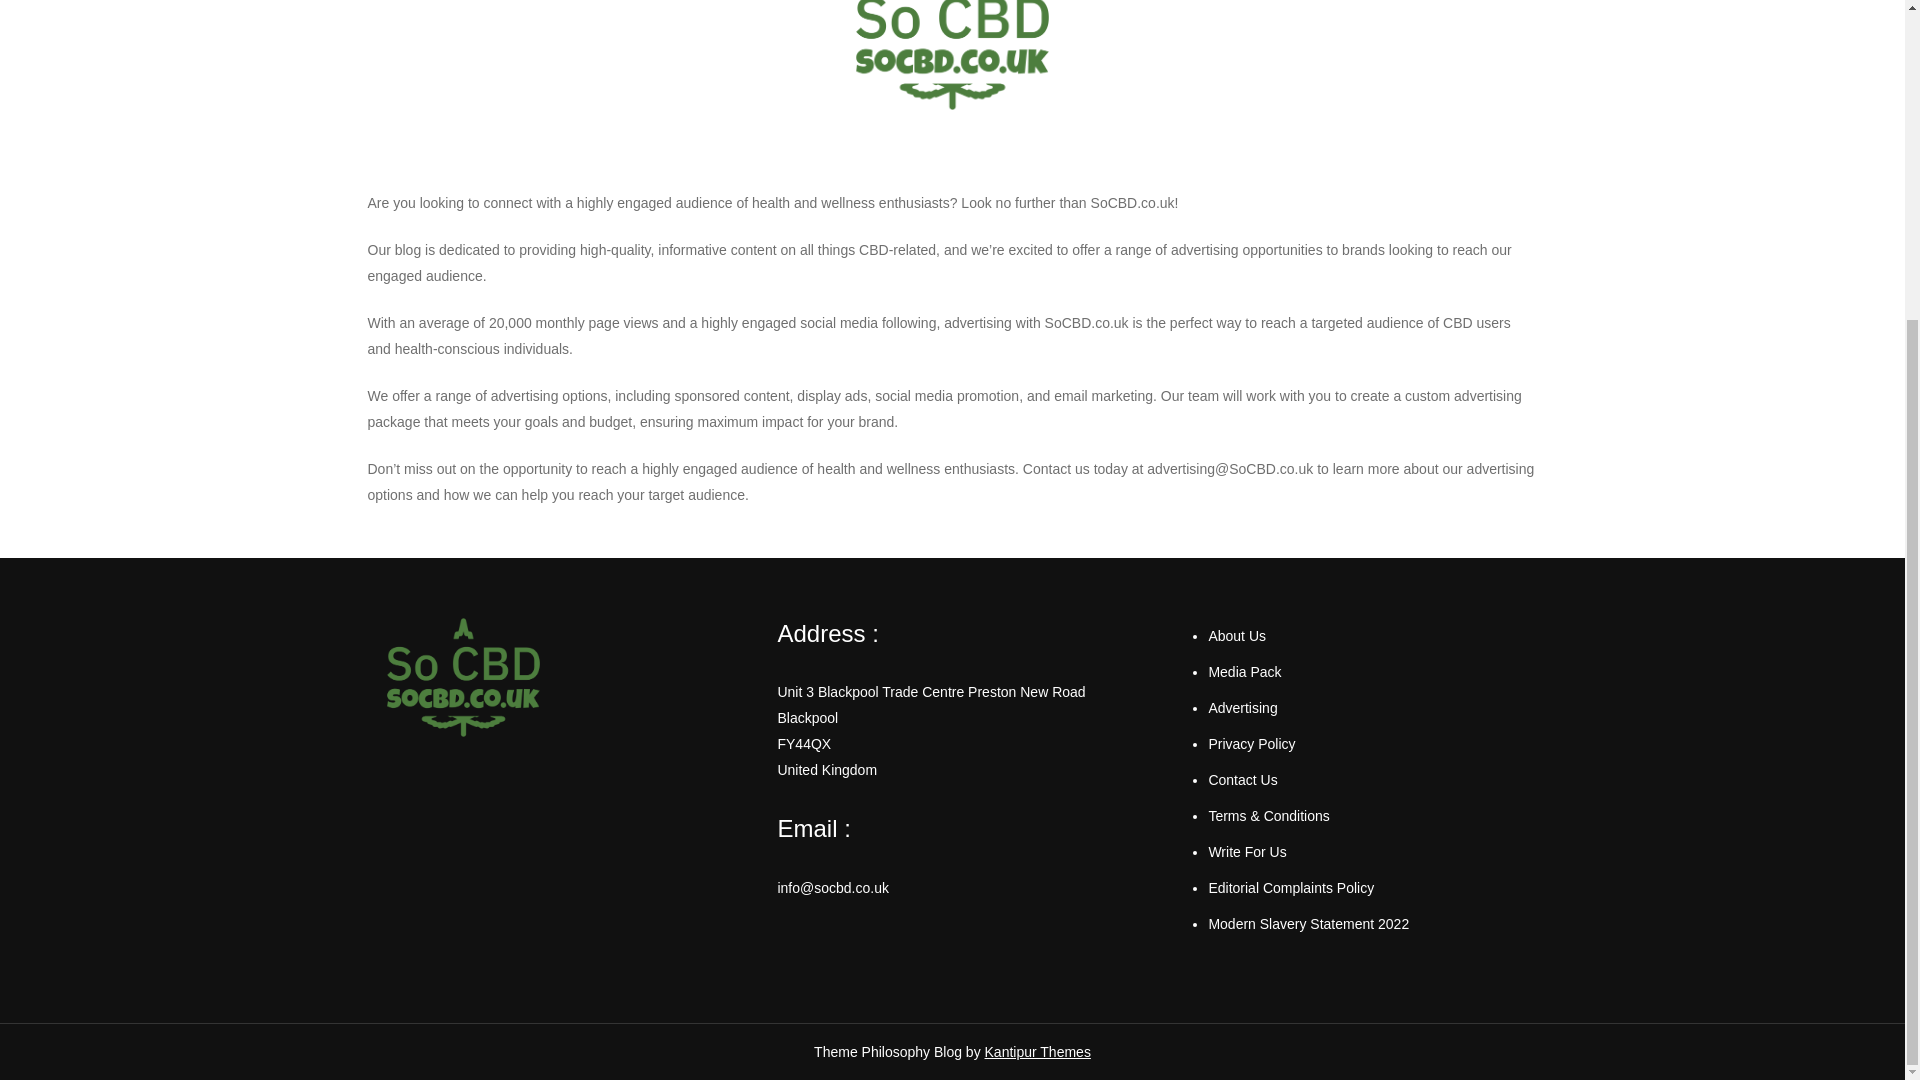 This screenshot has height=1080, width=1920. What do you see at coordinates (1246, 851) in the screenshot?
I see `Write For Us` at bounding box center [1246, 851].